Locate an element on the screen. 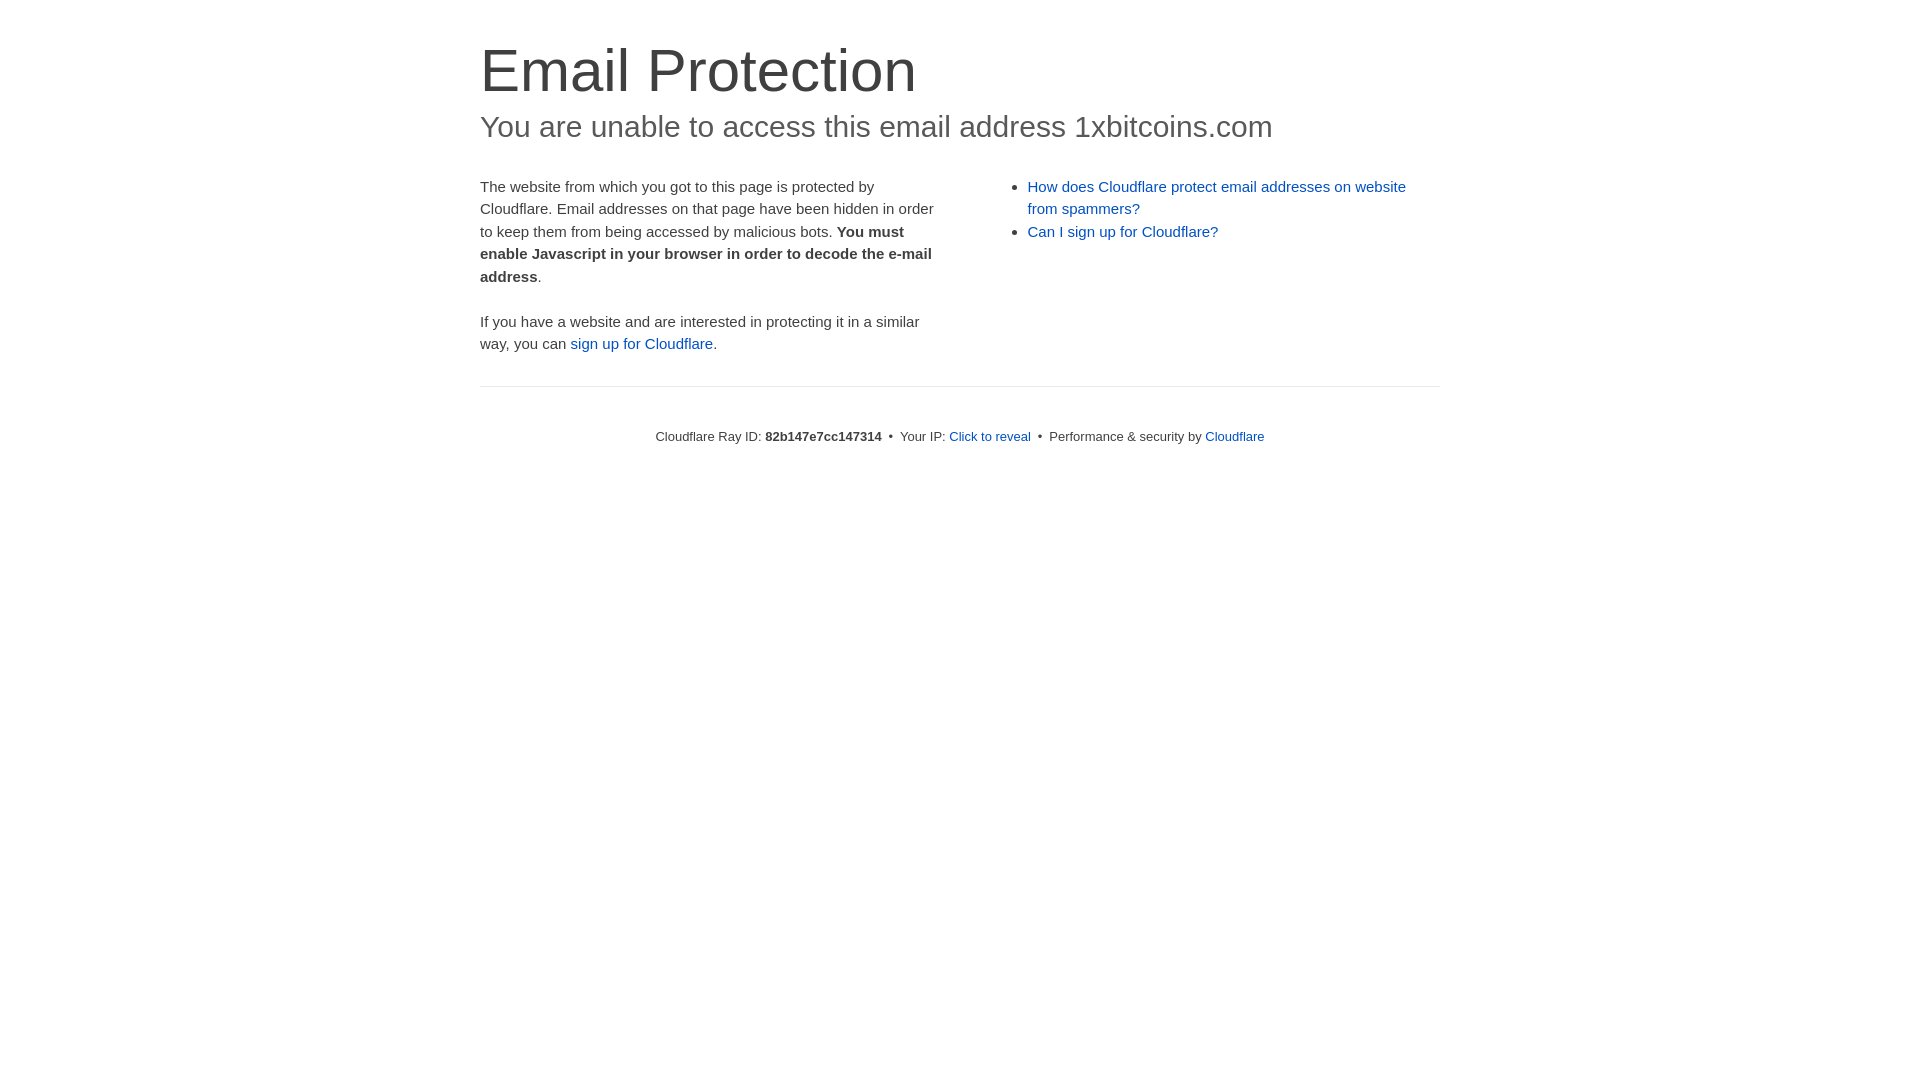  Can I sign up for Cloudflare? is located at coordinates (1124, 232).